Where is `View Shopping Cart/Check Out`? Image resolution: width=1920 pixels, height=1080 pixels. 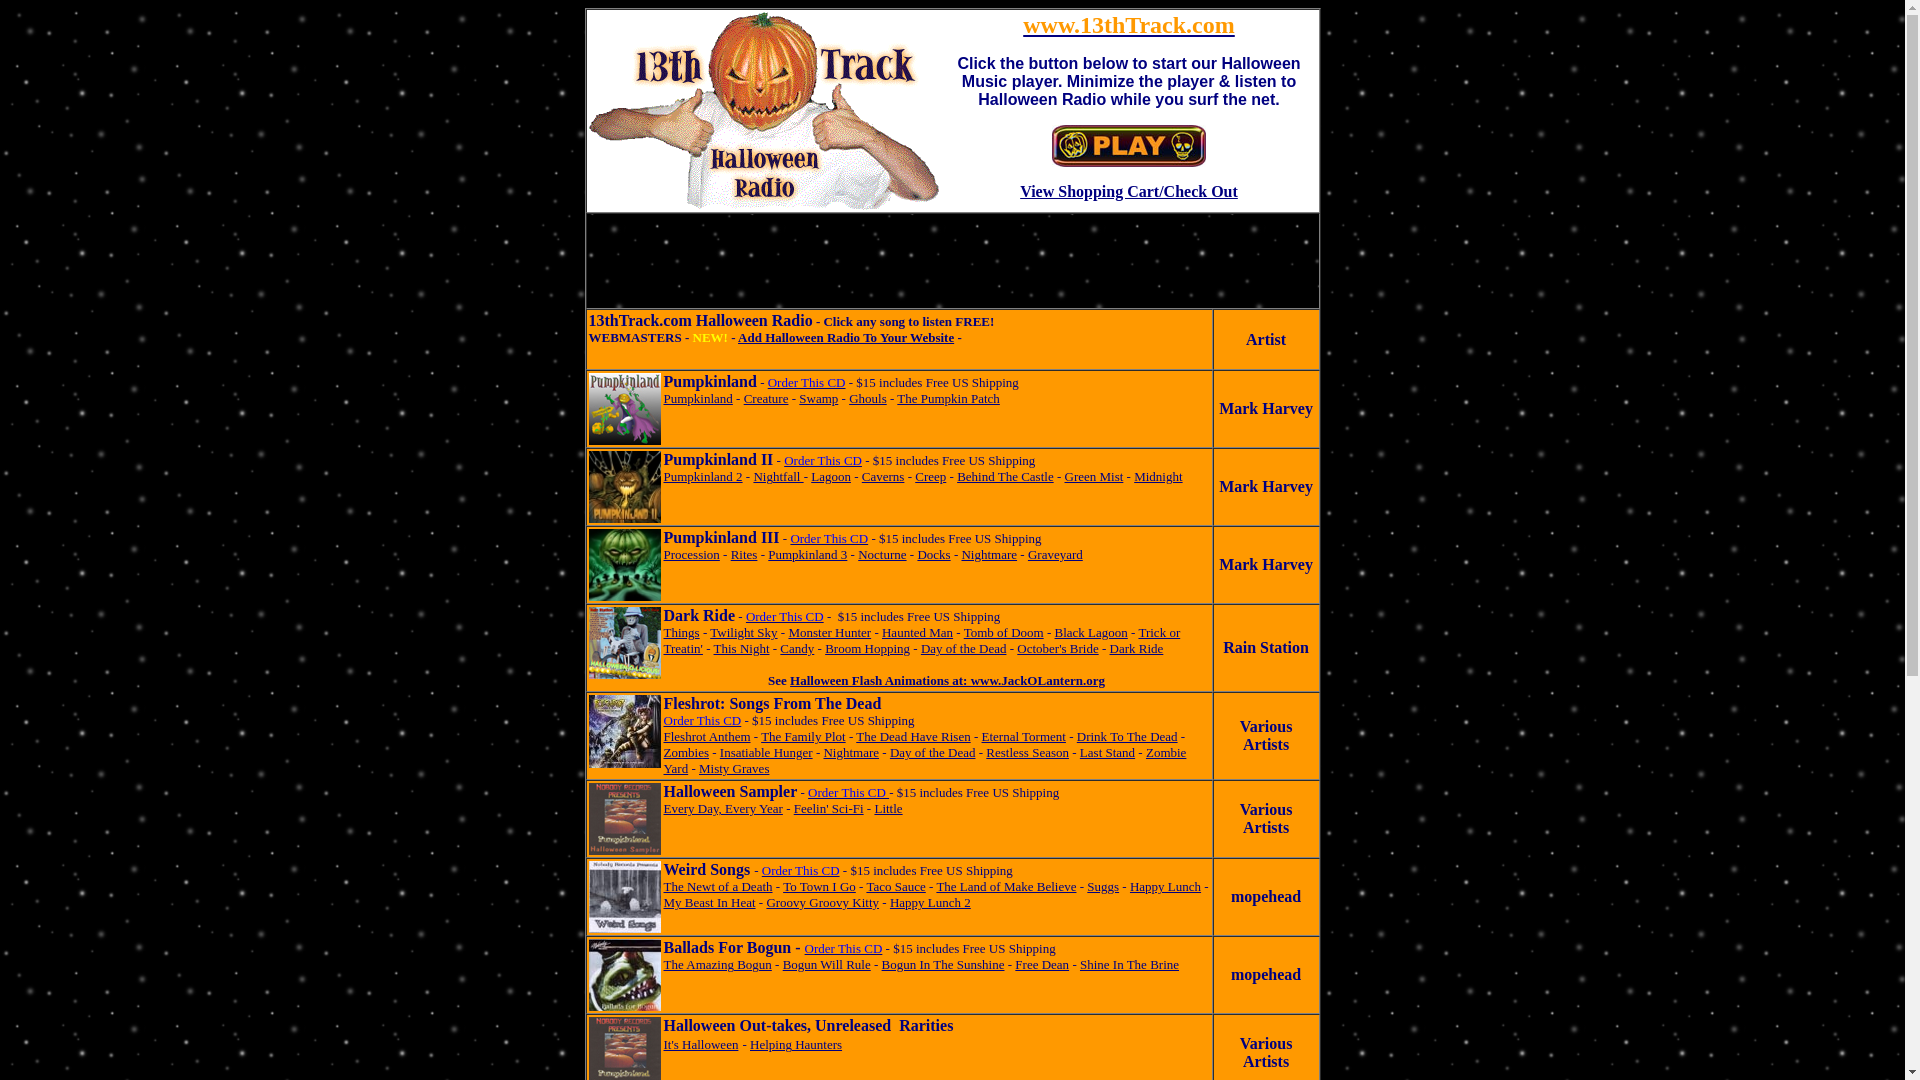 View Shopping Cart/Check Out is located at coordinates (1129, 192).